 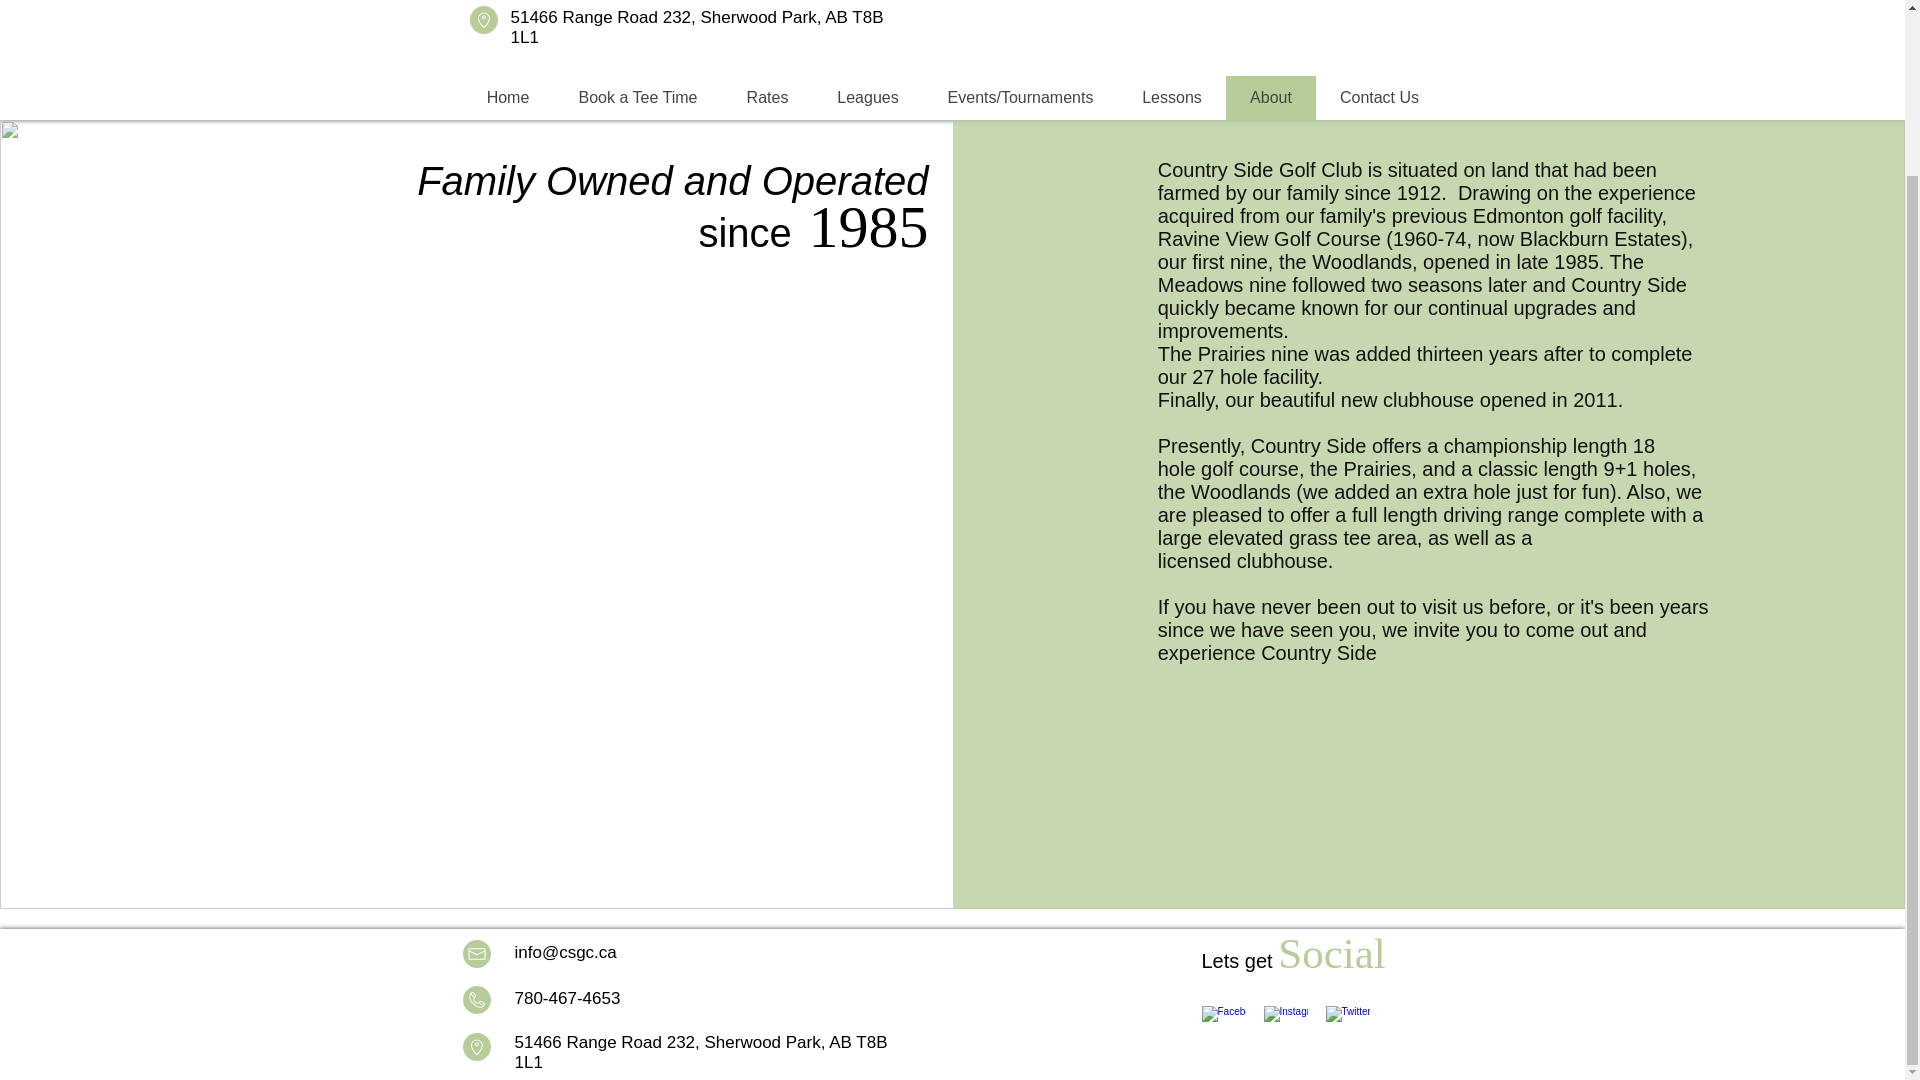 What do you see at coordinates (507, 97) in the screenshot?
I see `Home` at bounding box center [507, 97].